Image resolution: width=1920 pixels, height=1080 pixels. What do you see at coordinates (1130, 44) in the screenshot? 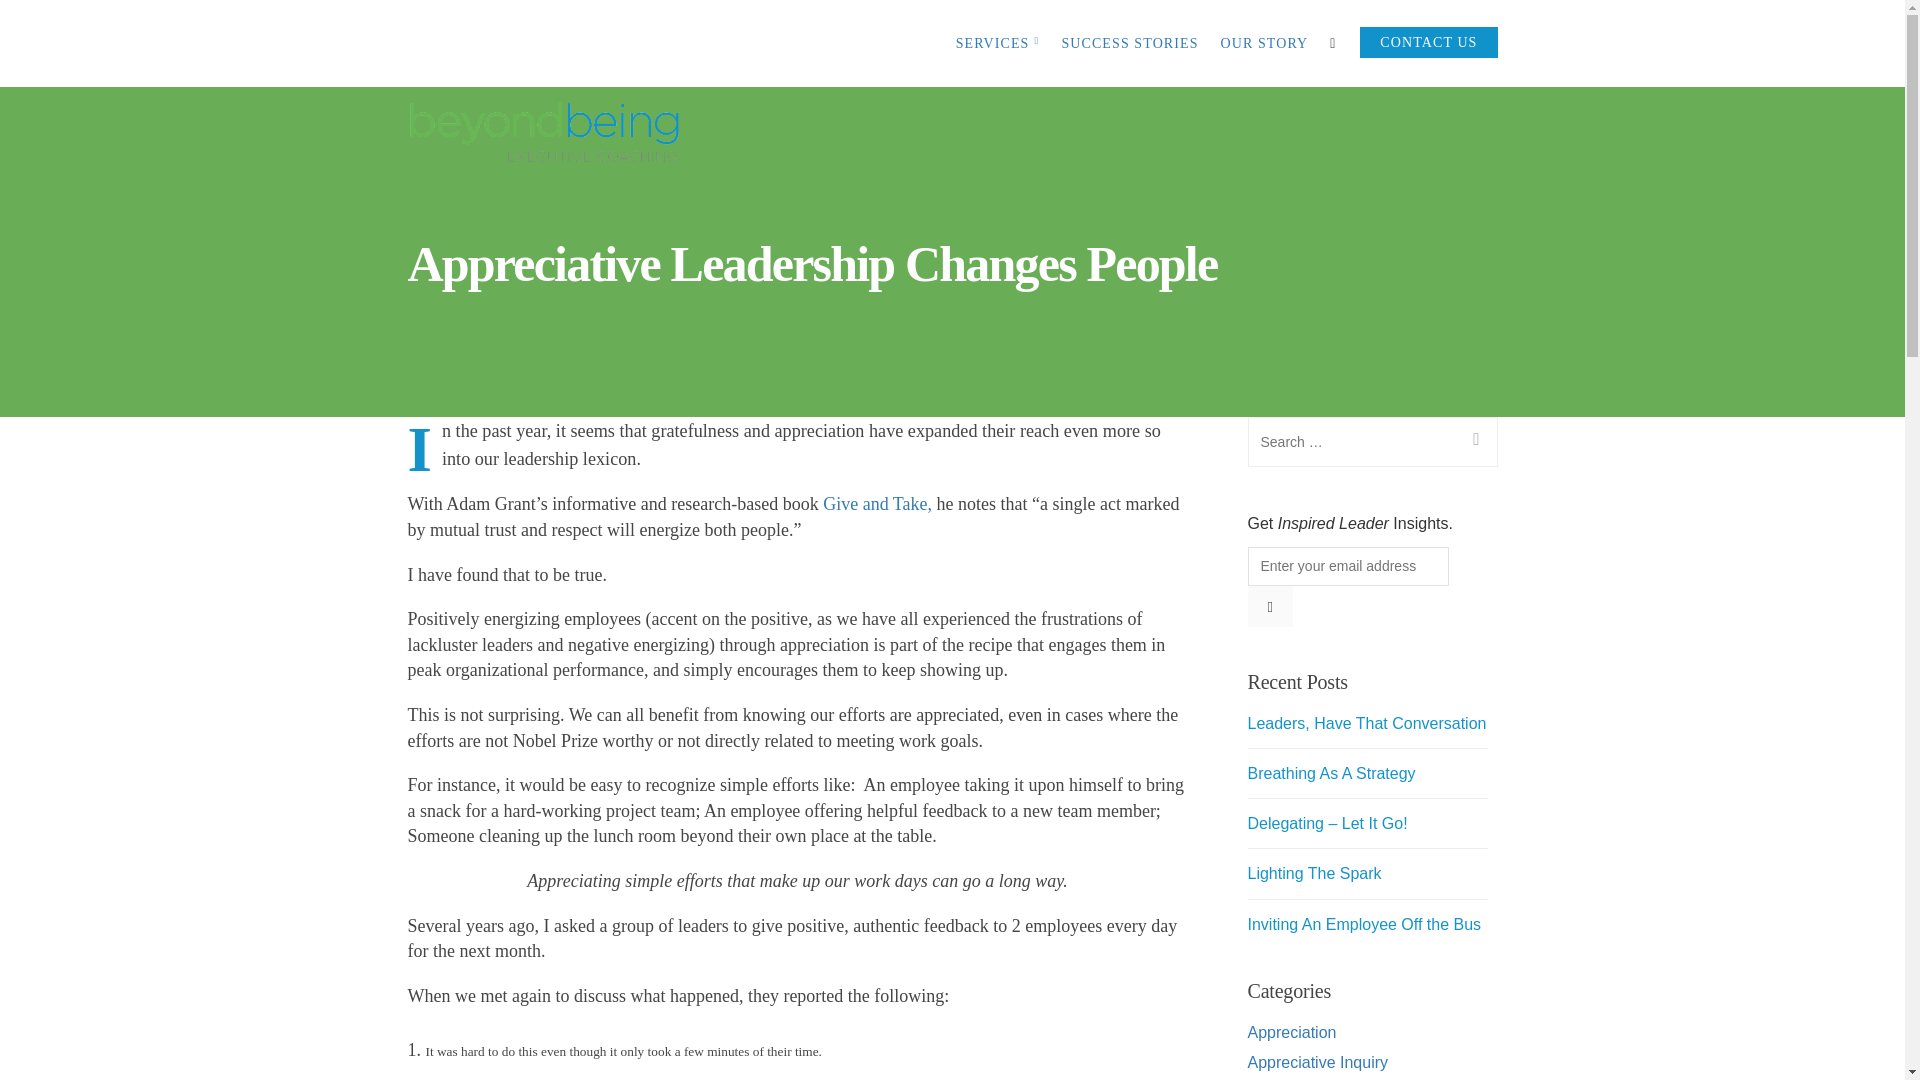
I see `SUCCESS STORIES` at bounding box center [1130, 44].